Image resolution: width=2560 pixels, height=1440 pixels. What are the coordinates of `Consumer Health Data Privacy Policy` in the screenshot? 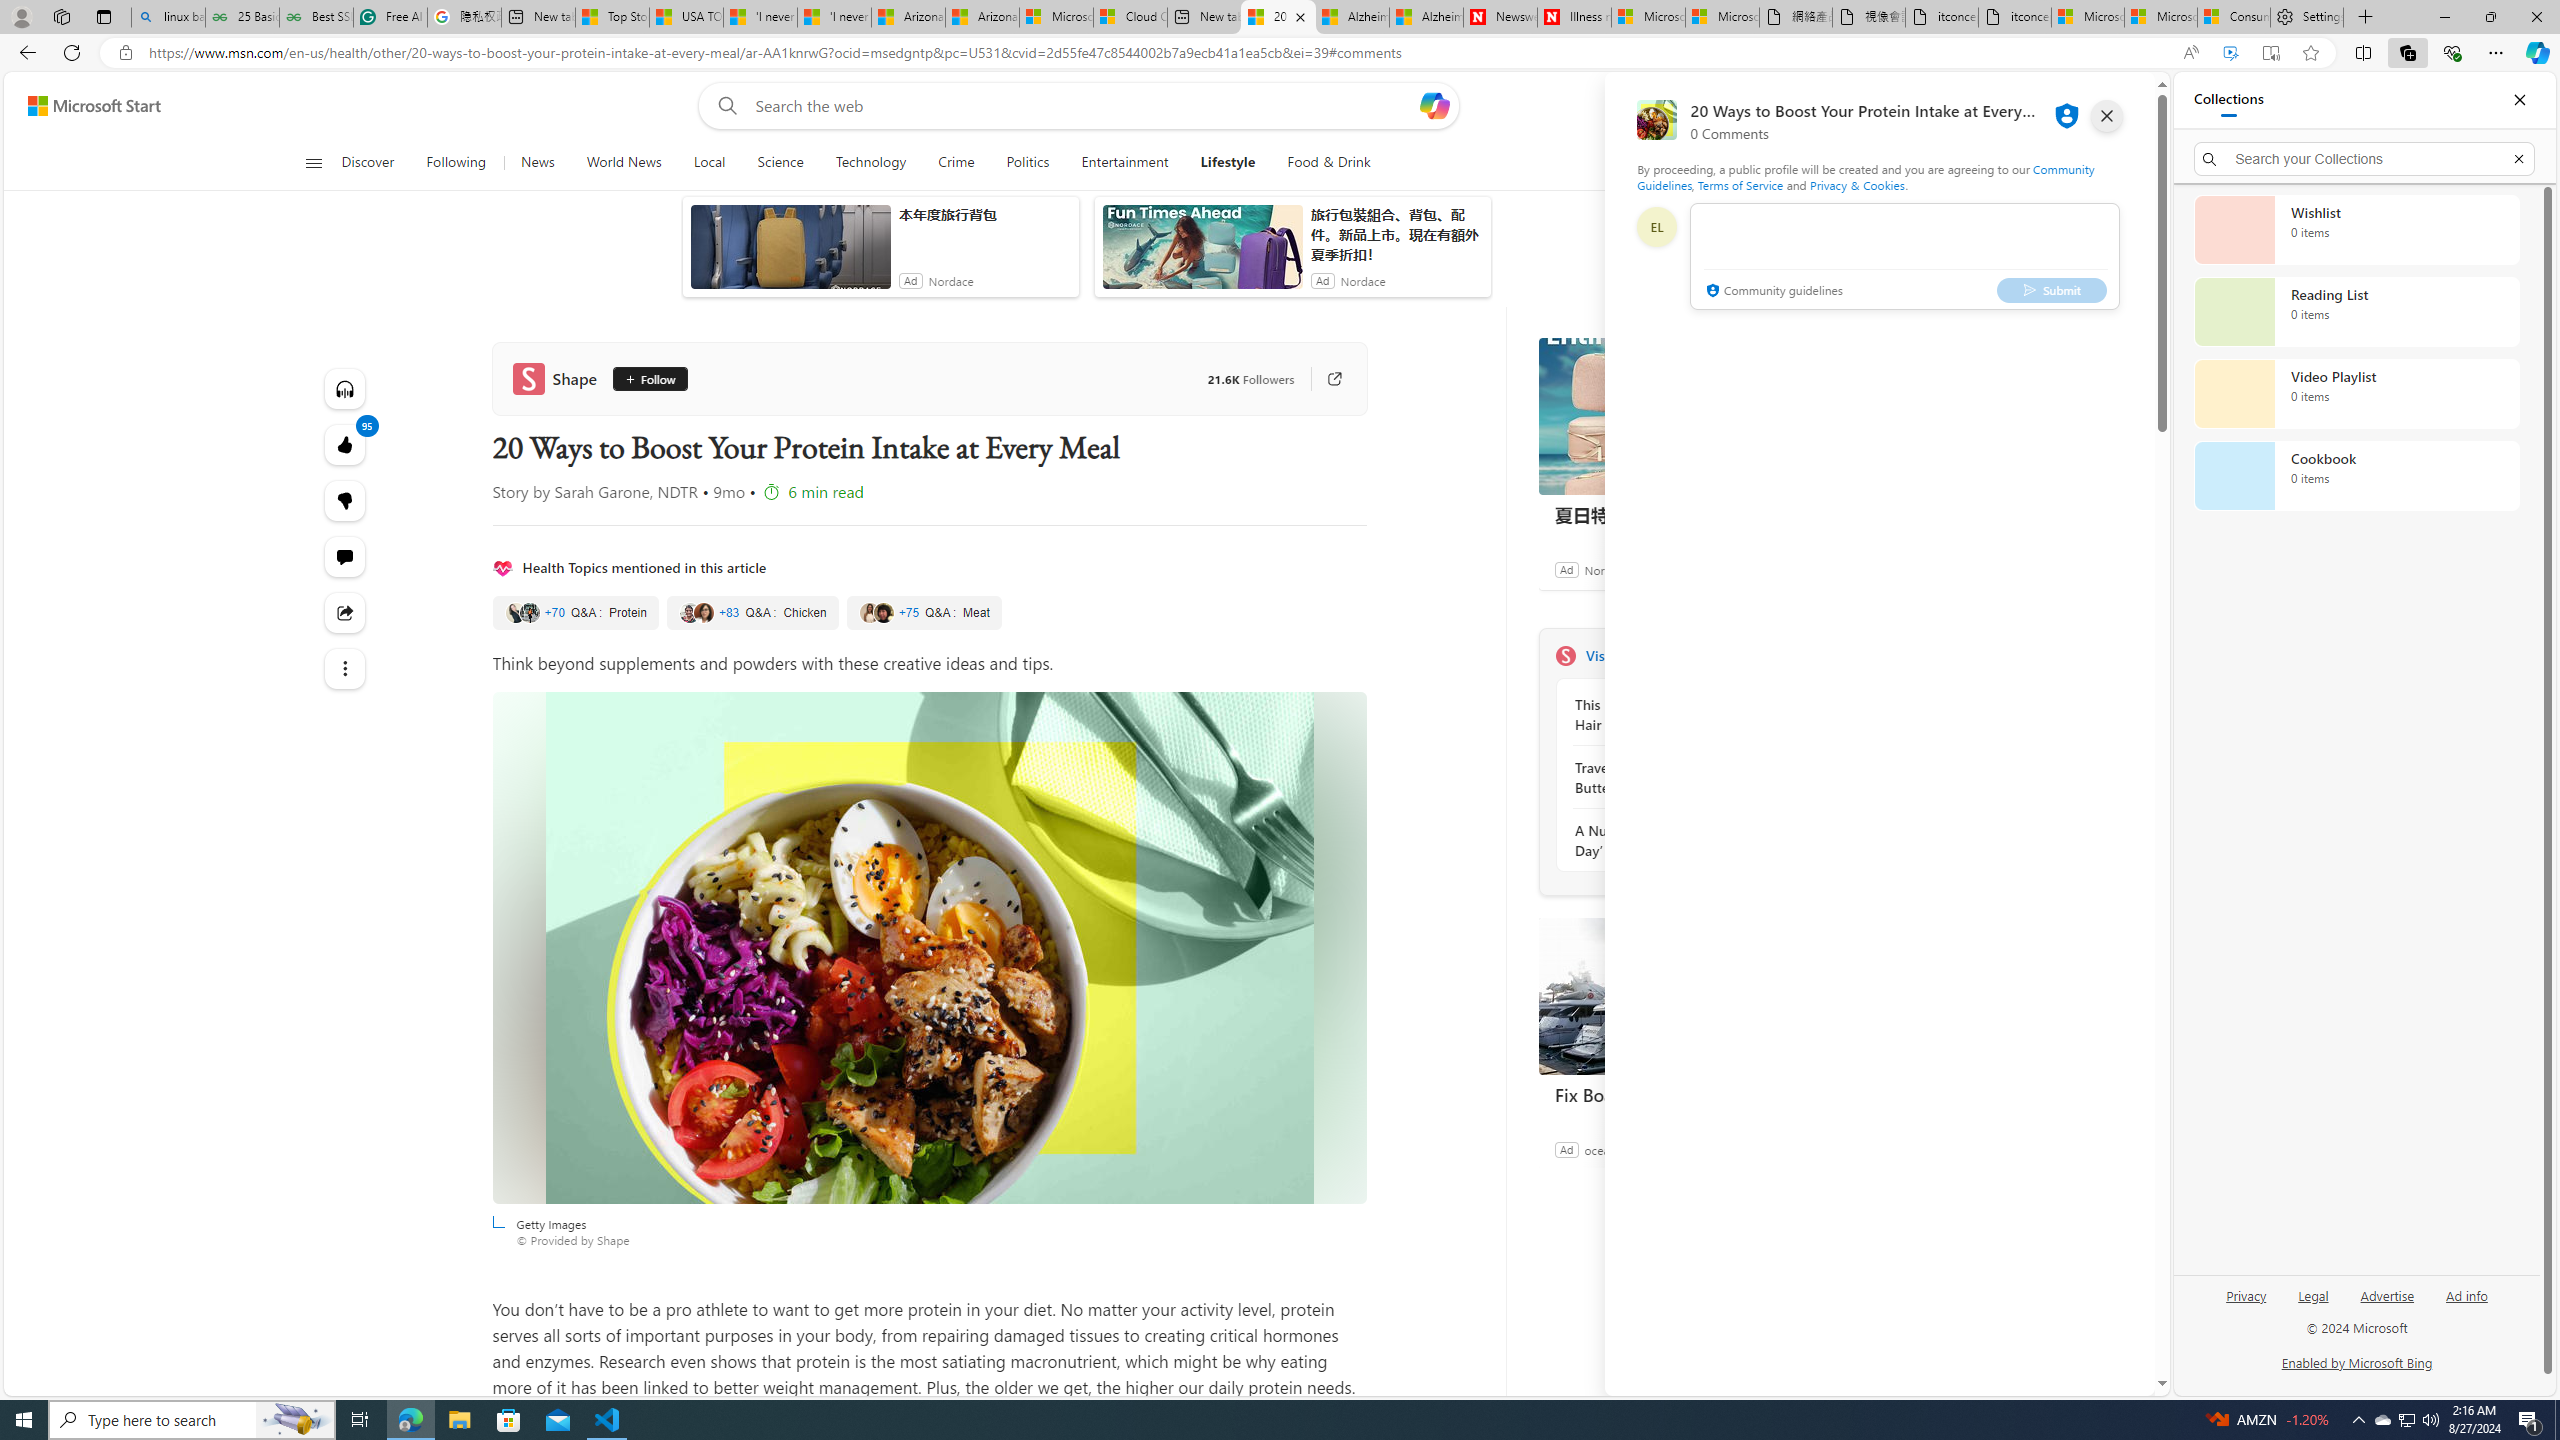 It's located at (2233, 17).